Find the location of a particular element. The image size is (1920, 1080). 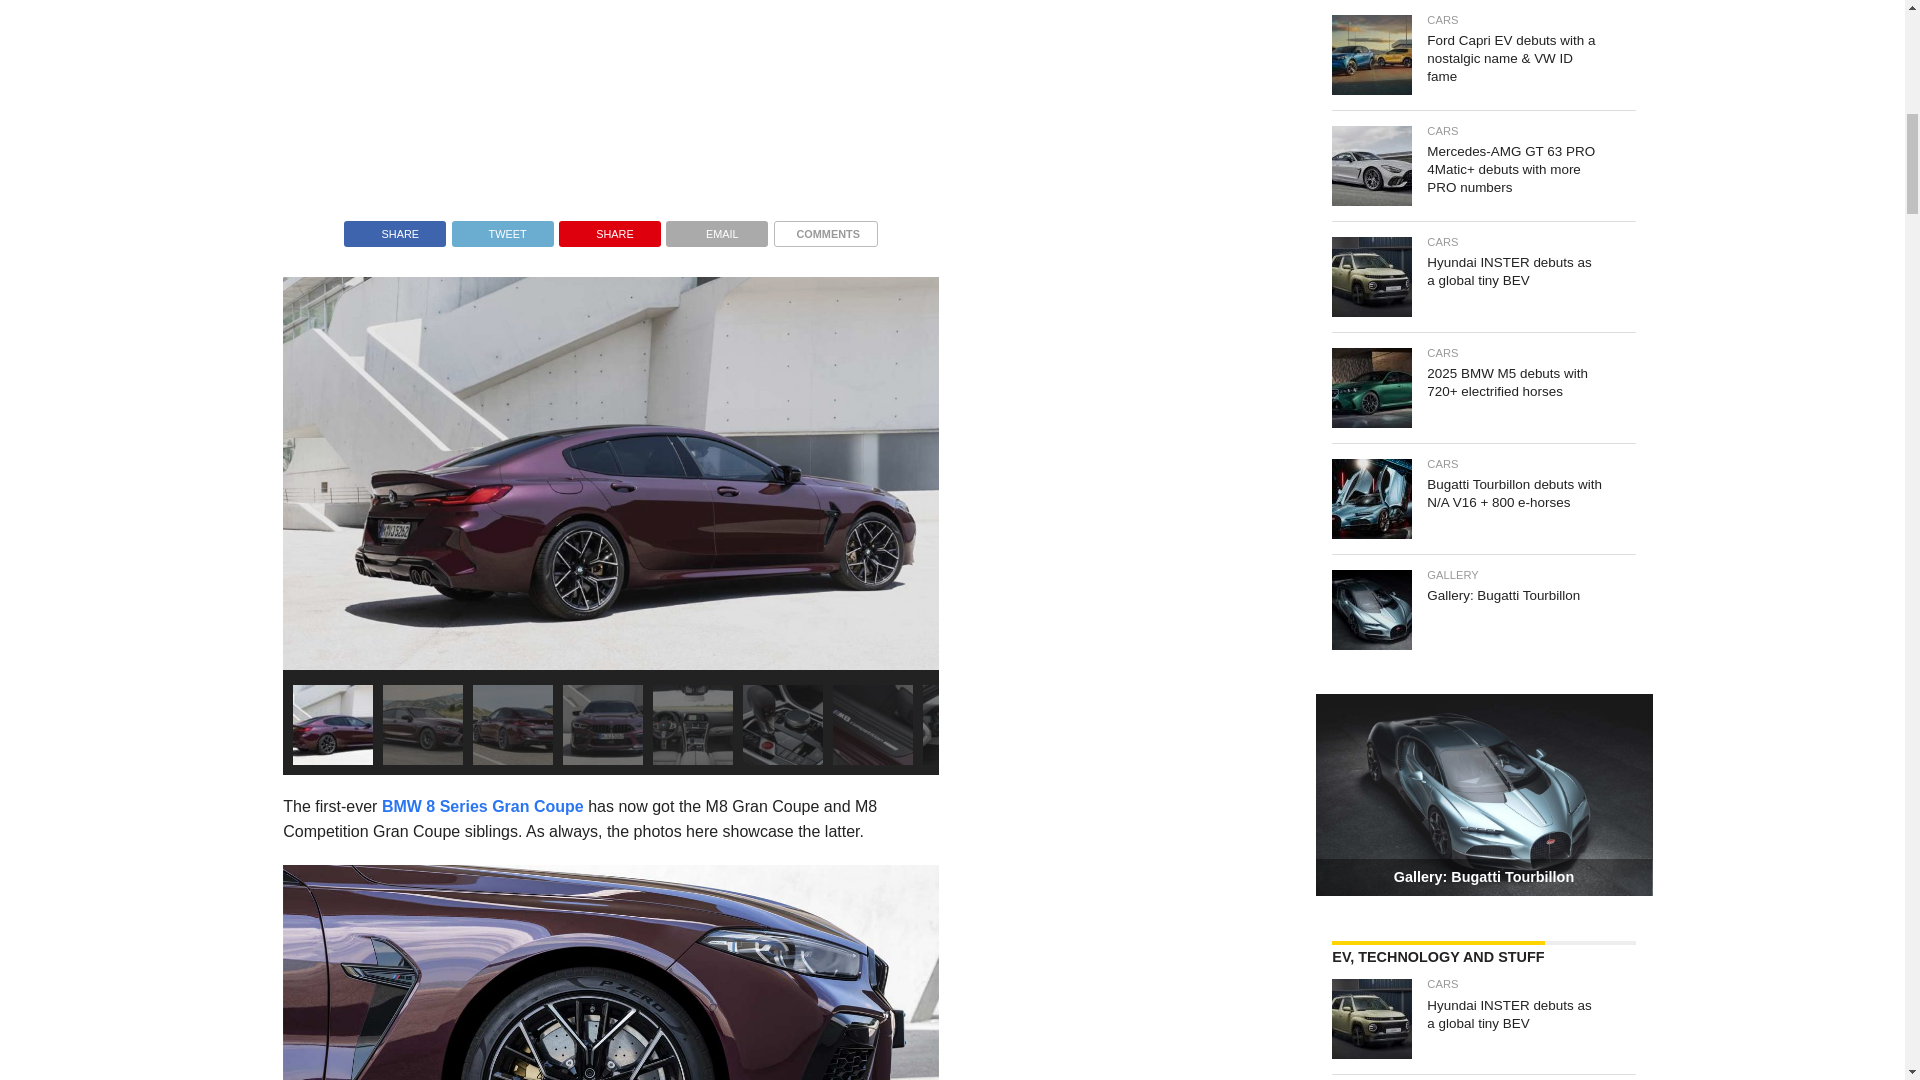

Tweet This Post is located at coordinates (502, 228).